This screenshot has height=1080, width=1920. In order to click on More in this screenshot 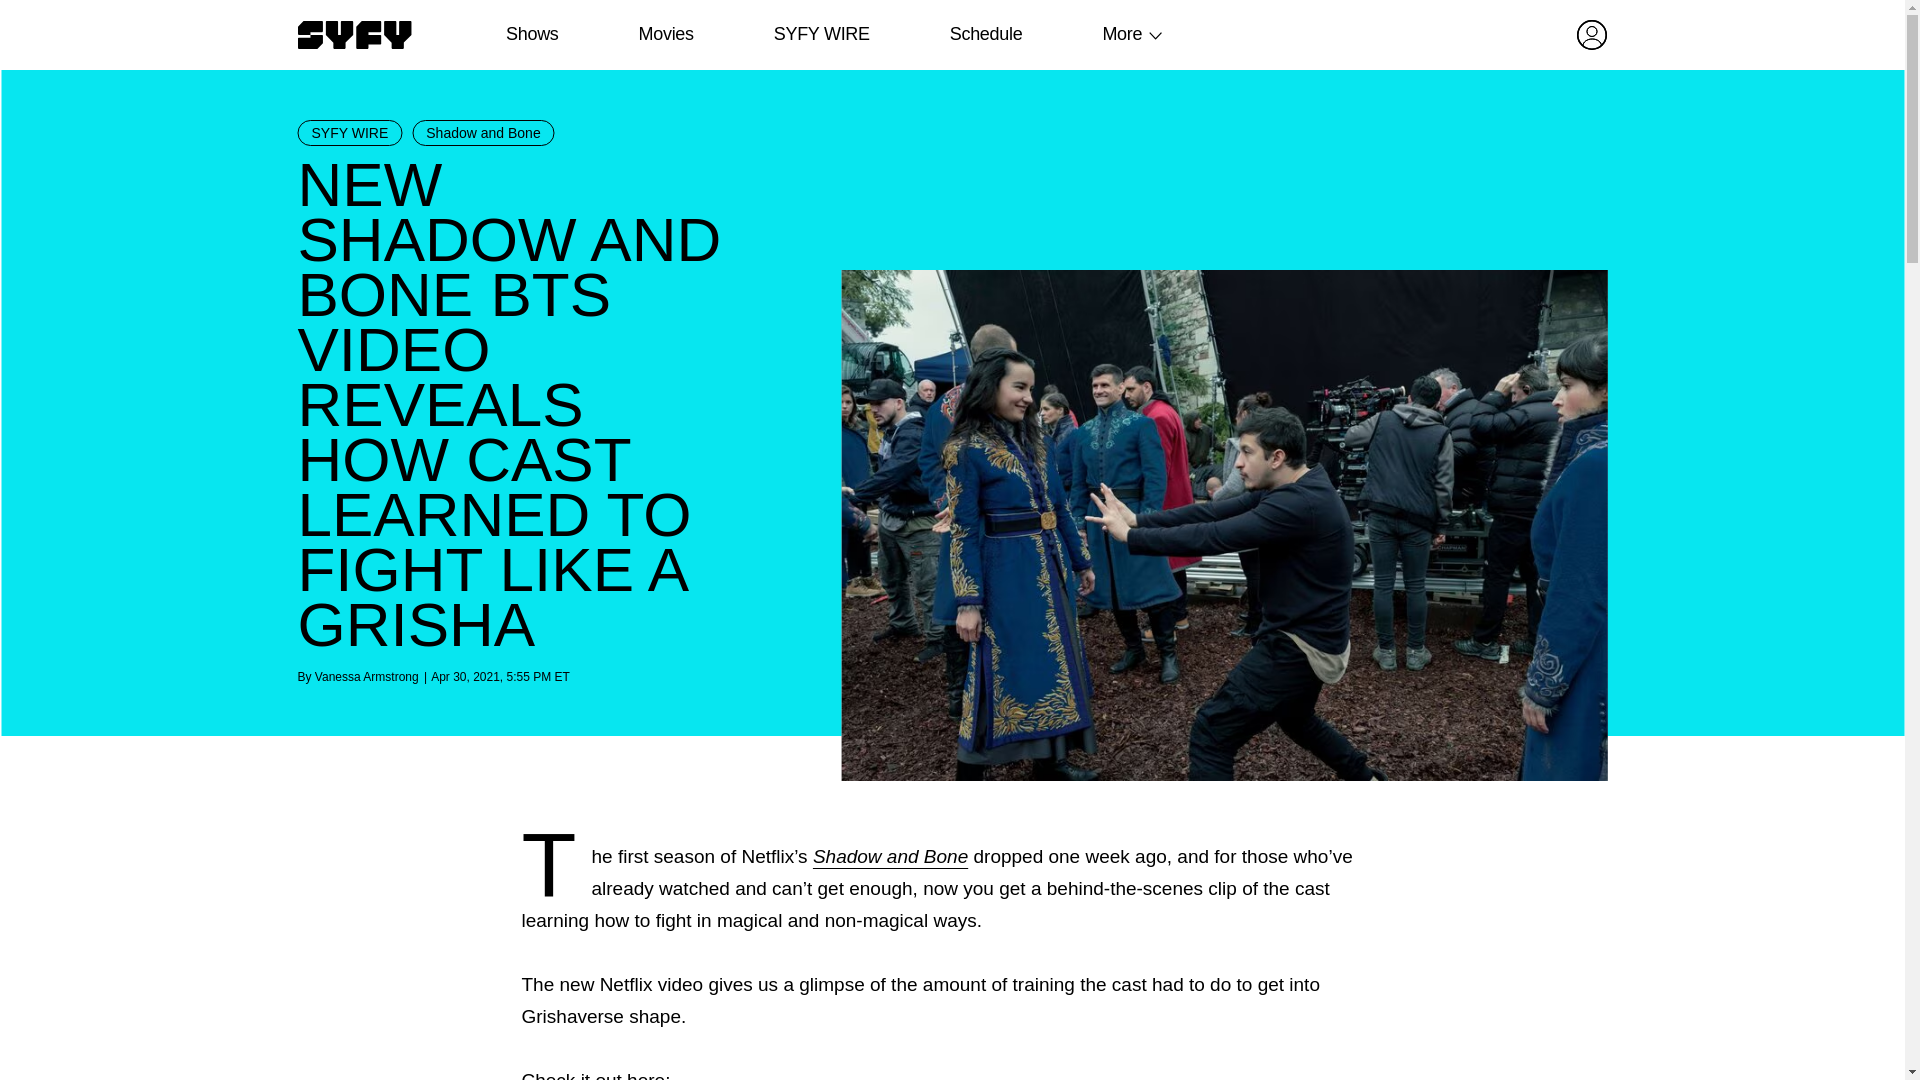, I will do `click(1122, 34)`.